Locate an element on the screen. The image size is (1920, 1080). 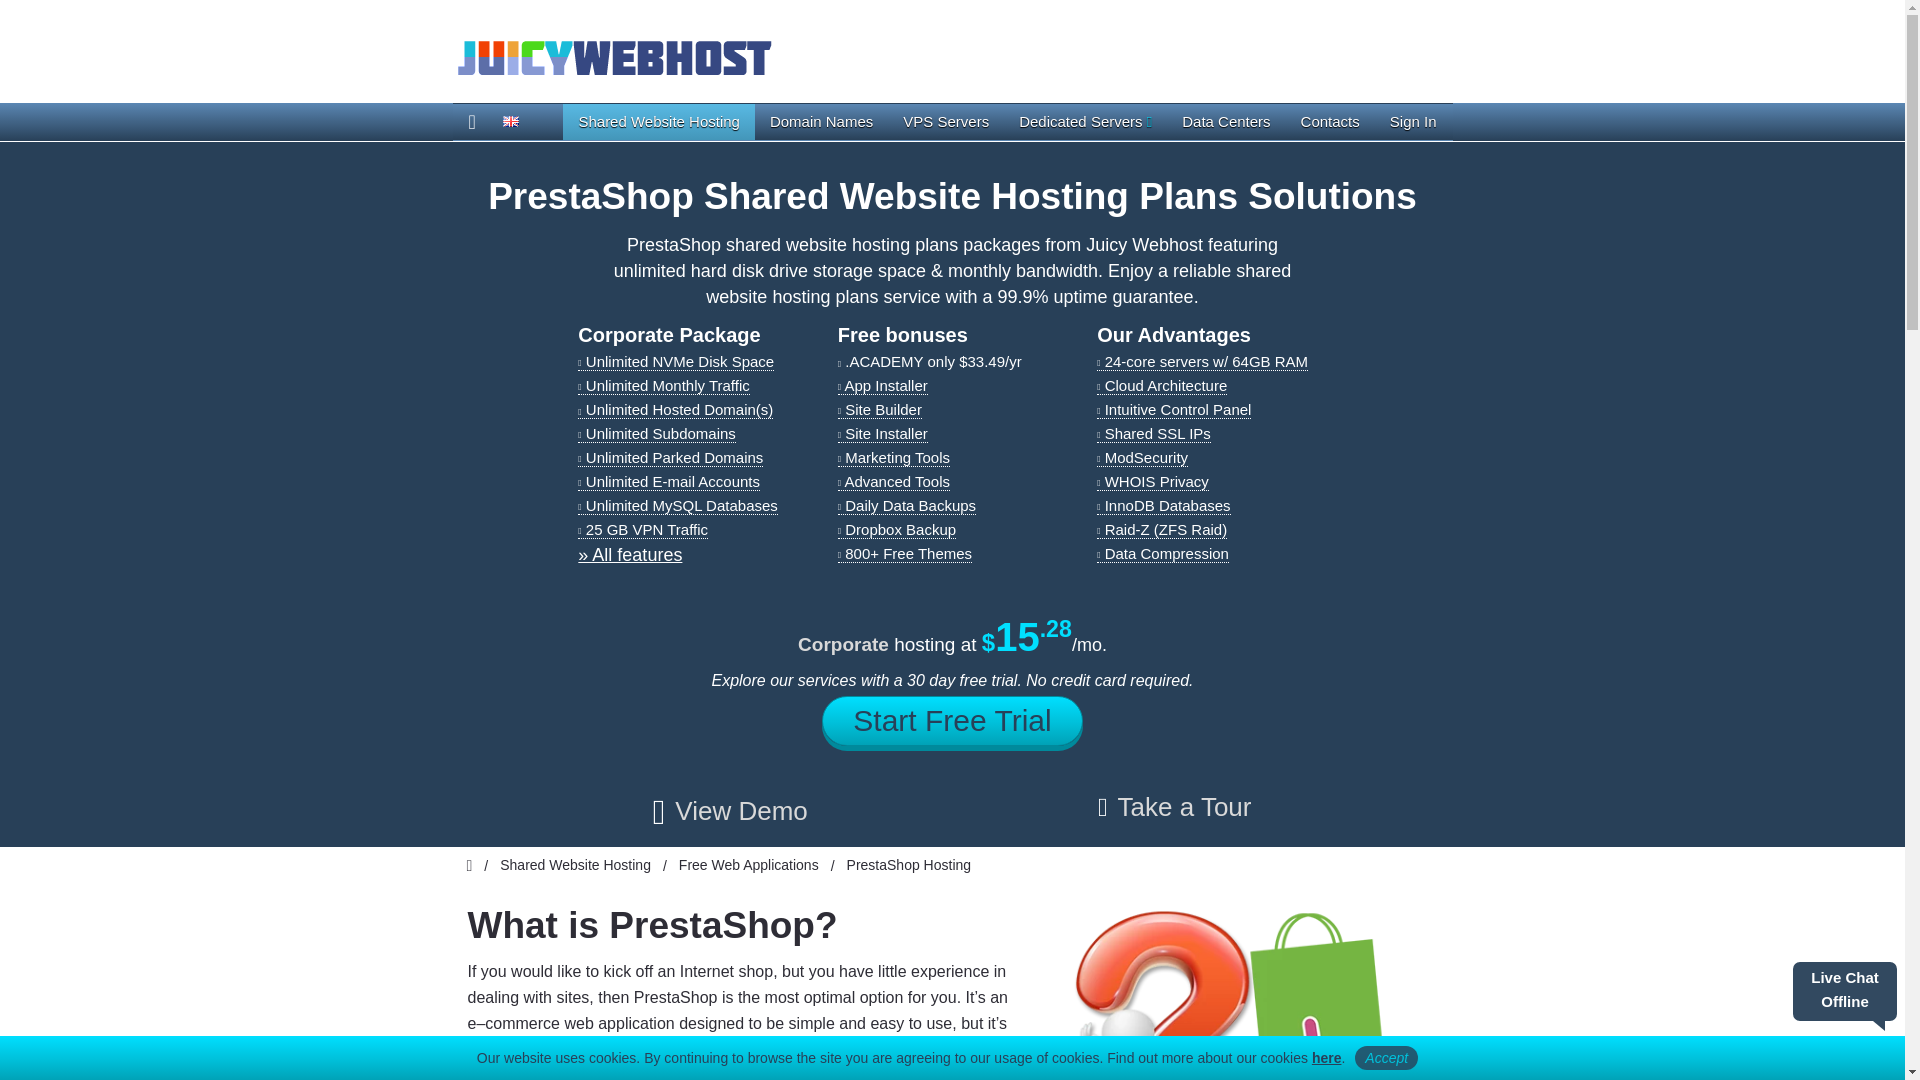
Corporate Plan Details is located at coordinates (629, 554).